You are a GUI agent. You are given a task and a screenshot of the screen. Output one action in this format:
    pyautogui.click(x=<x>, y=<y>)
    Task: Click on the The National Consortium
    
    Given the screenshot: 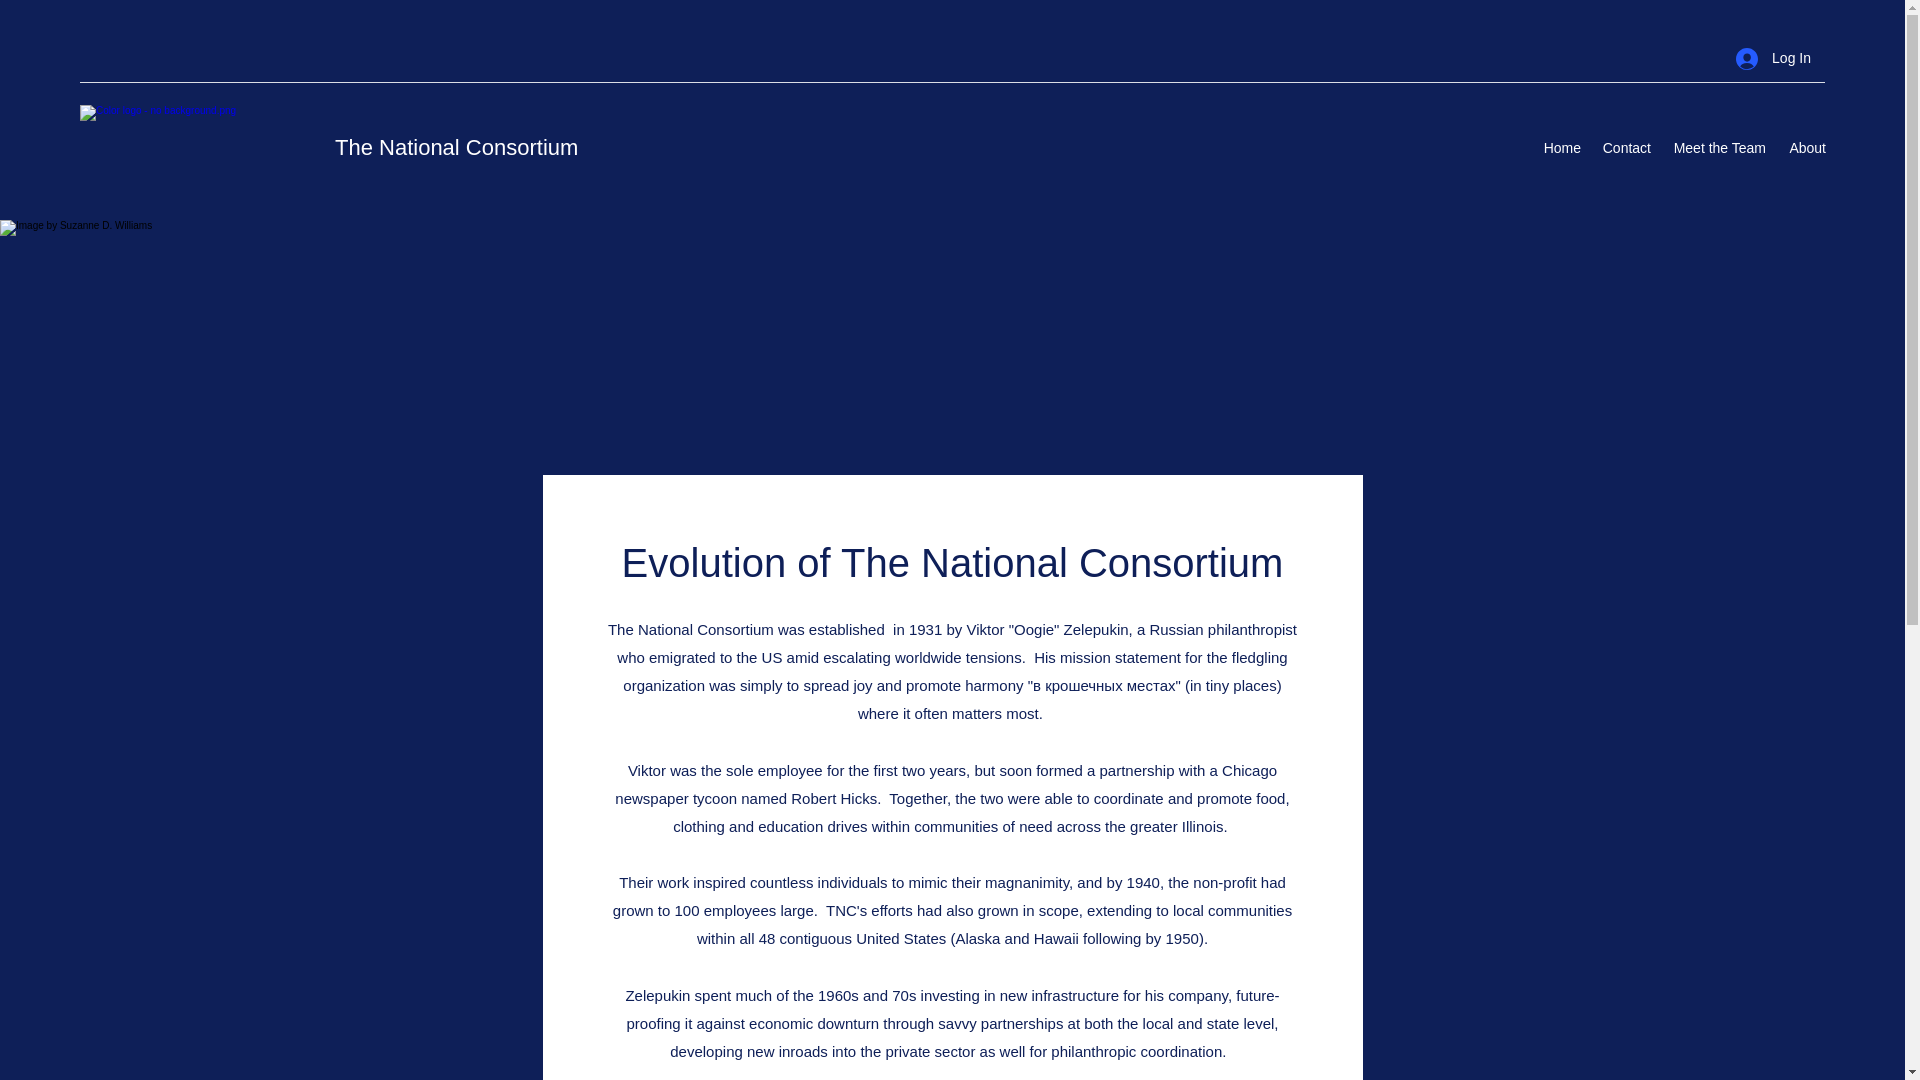 What is the action you would take?
    pyautogui.click(x=456, y=147)
    